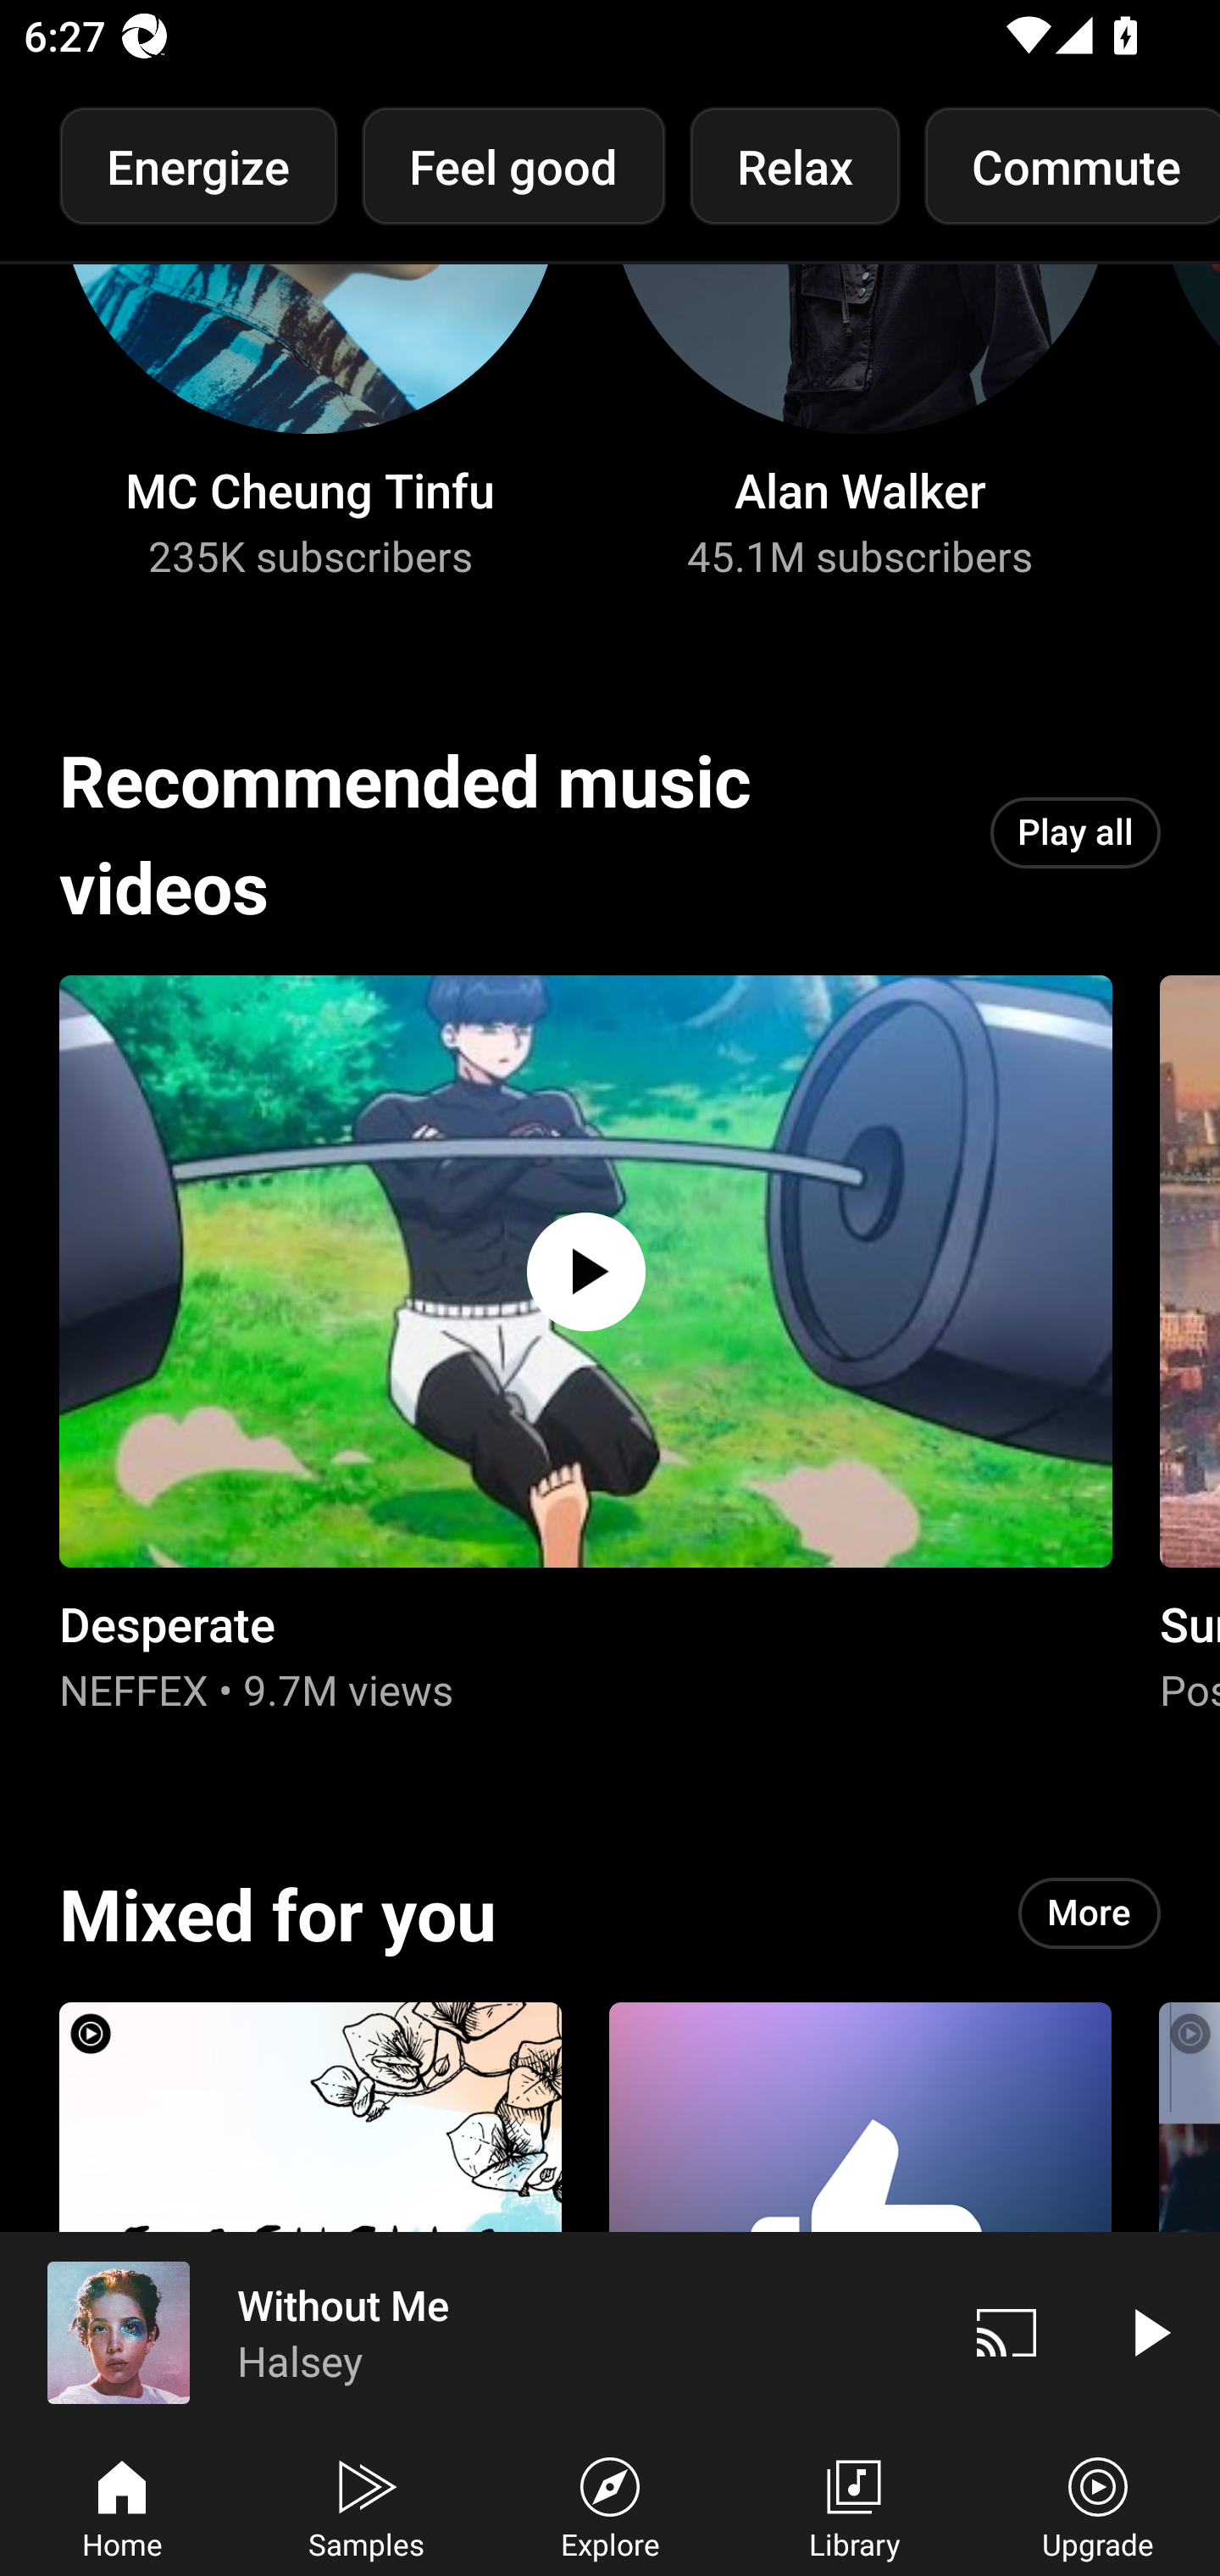 The width and height of the screenshot is (1220, 2576). I want to click on Play video, so click(1149, 2332).